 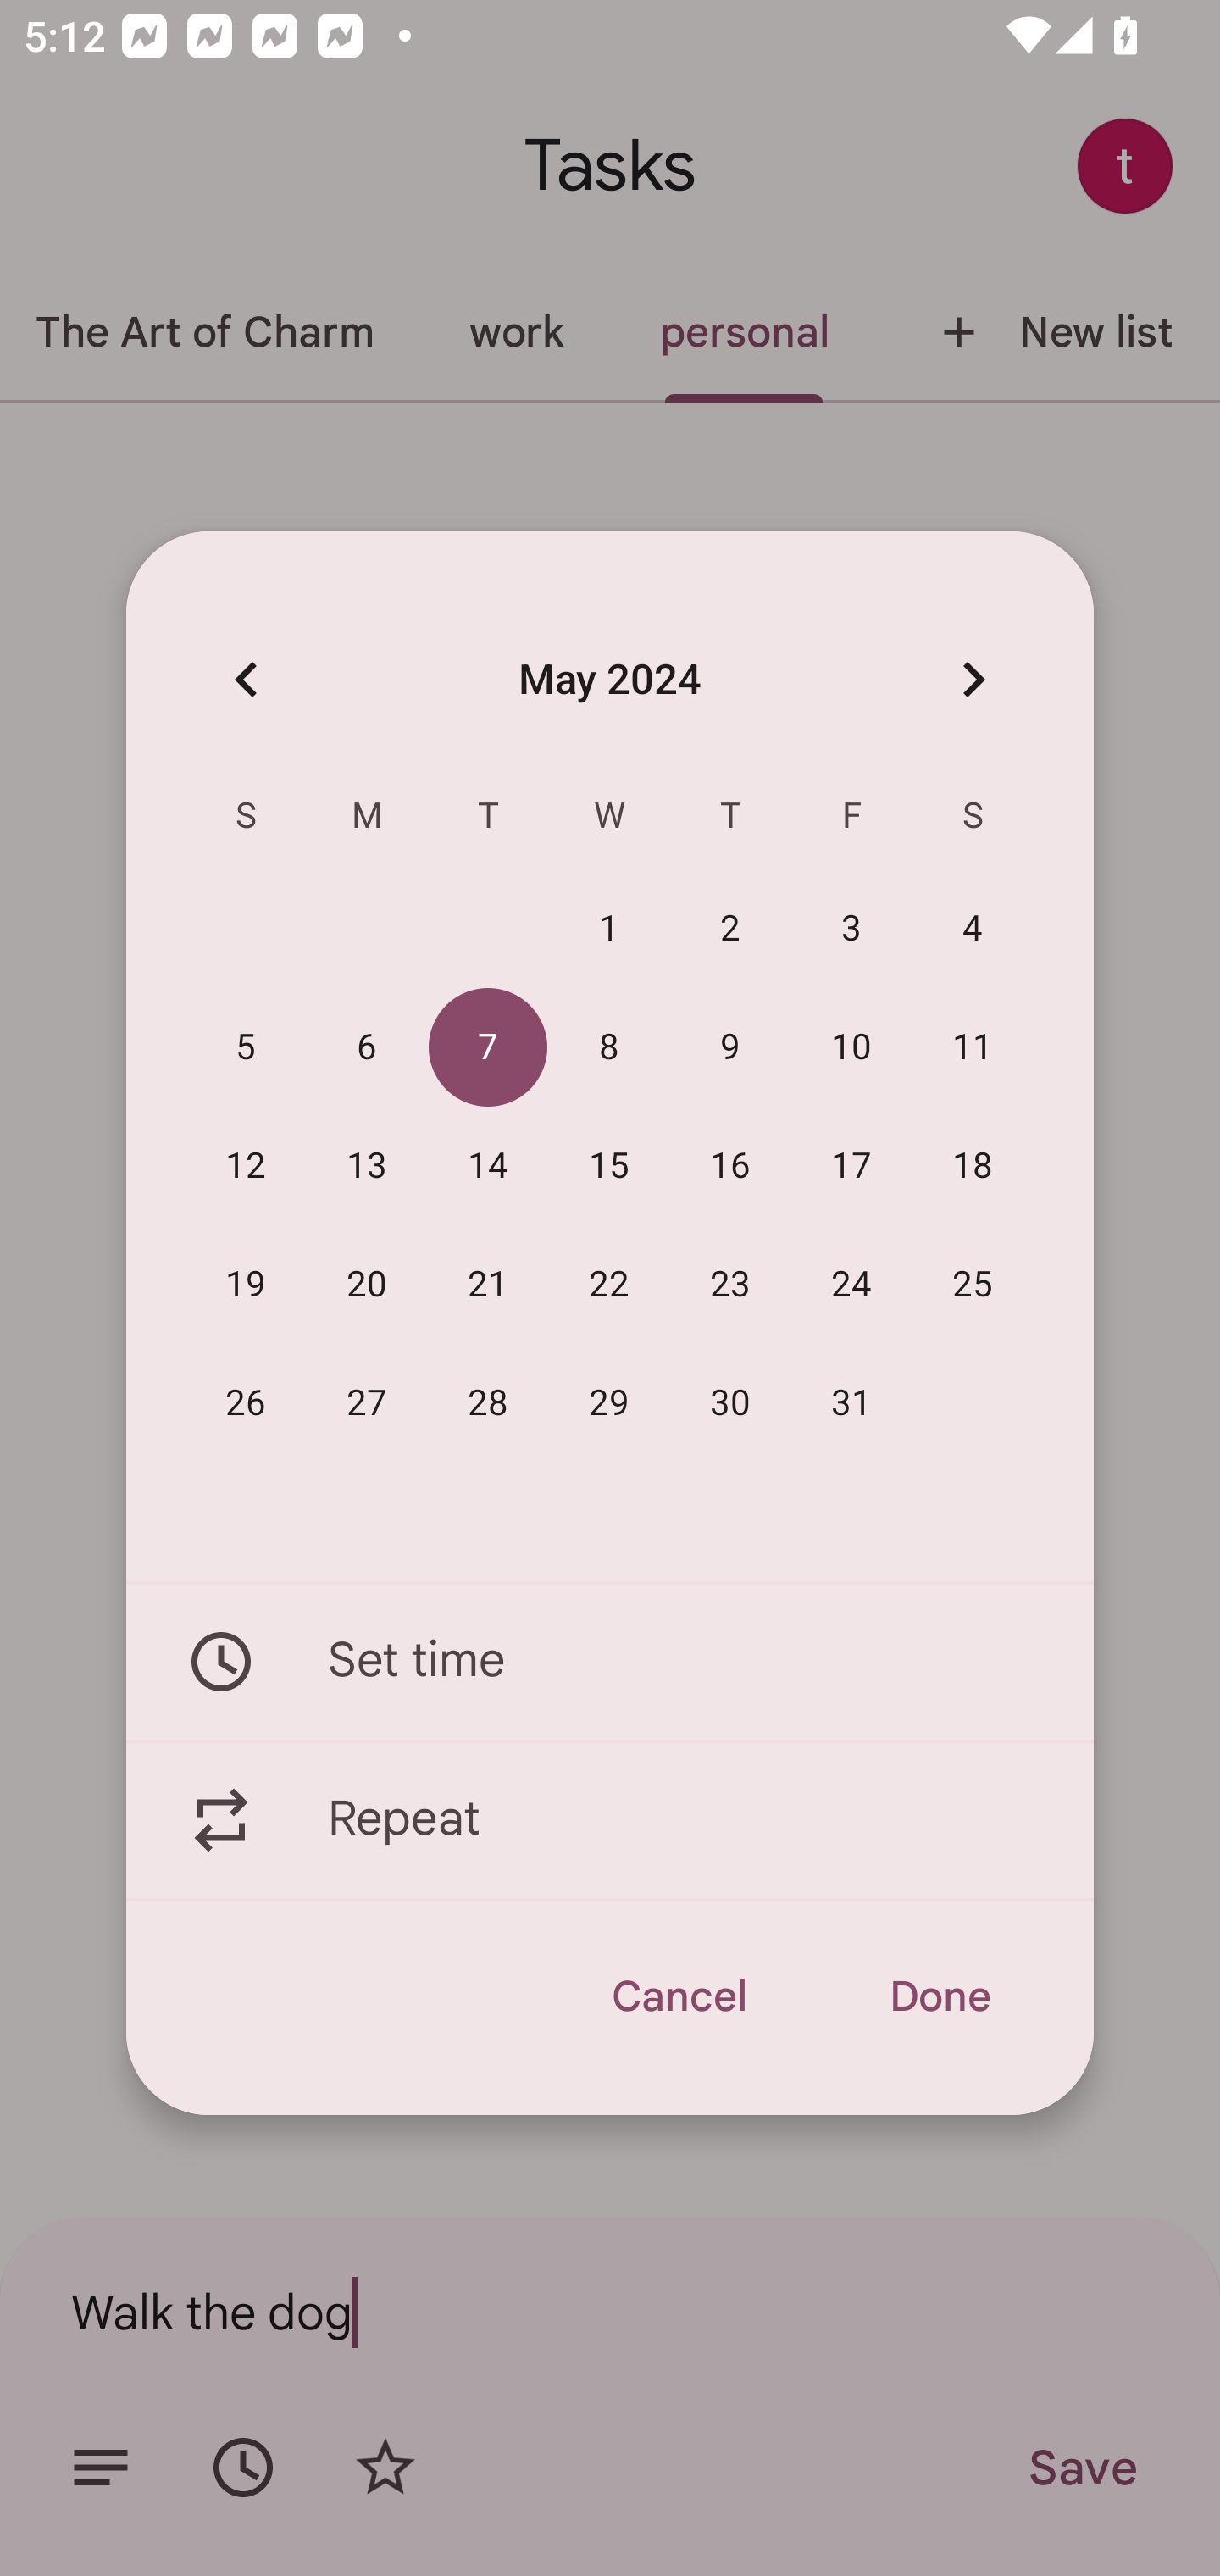 I want to click on Set time, so click(x=610, y=1661).